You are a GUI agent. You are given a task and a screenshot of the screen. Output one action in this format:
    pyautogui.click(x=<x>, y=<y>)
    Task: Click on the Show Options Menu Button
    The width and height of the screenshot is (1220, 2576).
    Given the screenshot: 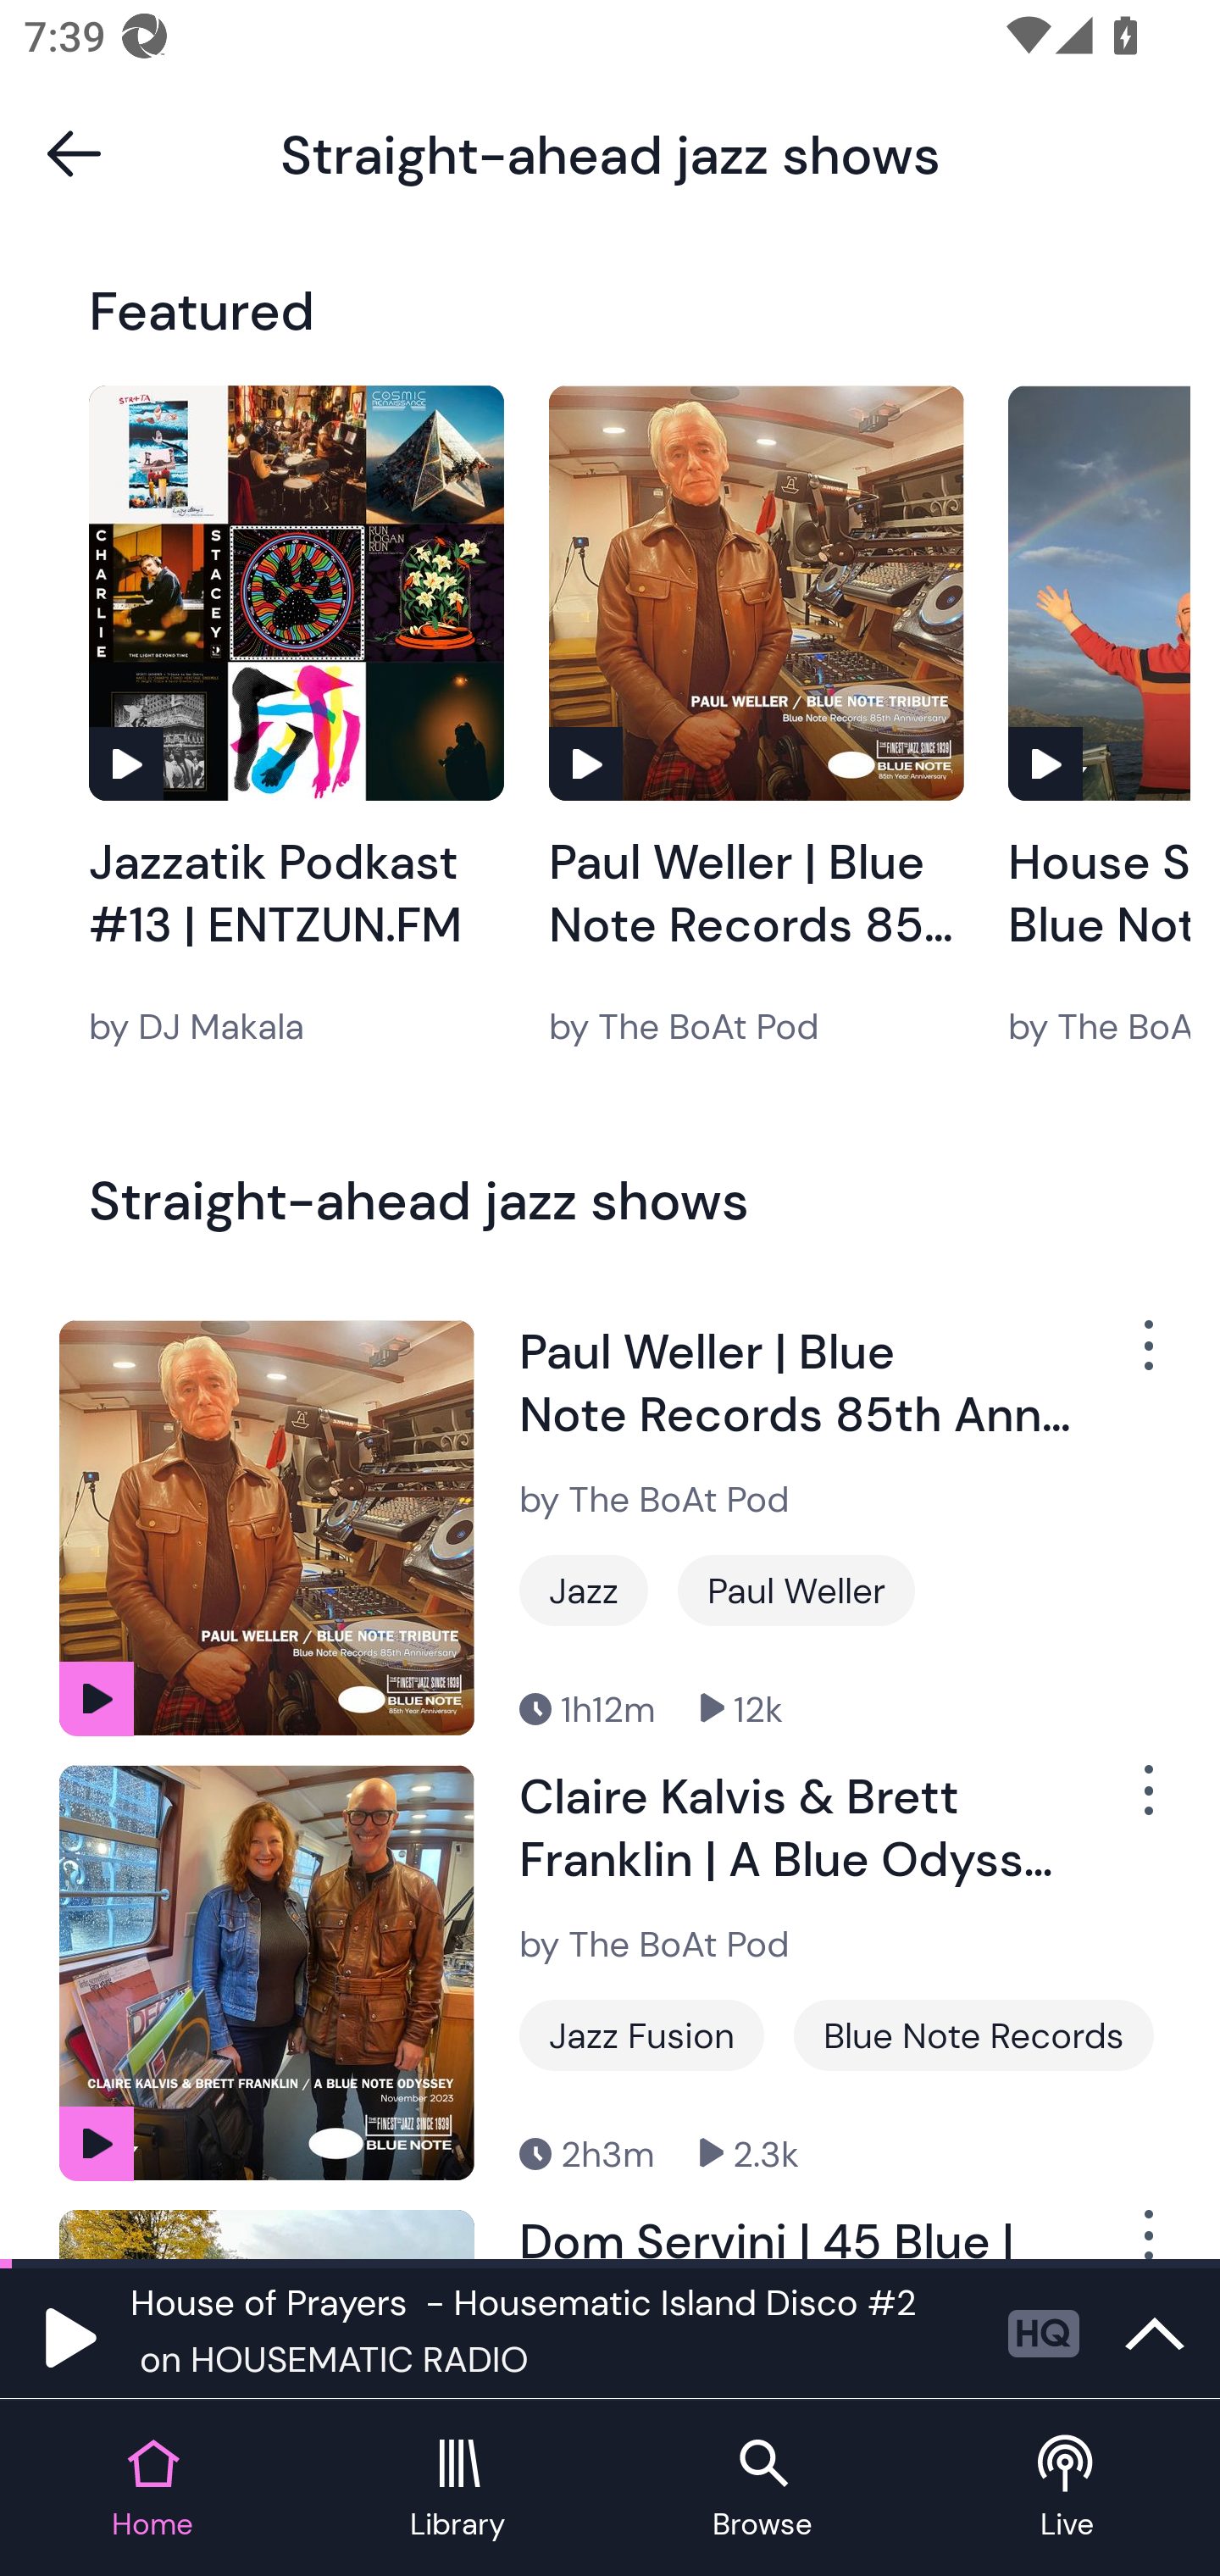 What is the action you would take?
    pyautogui.click(x=1145, y=1357)
    